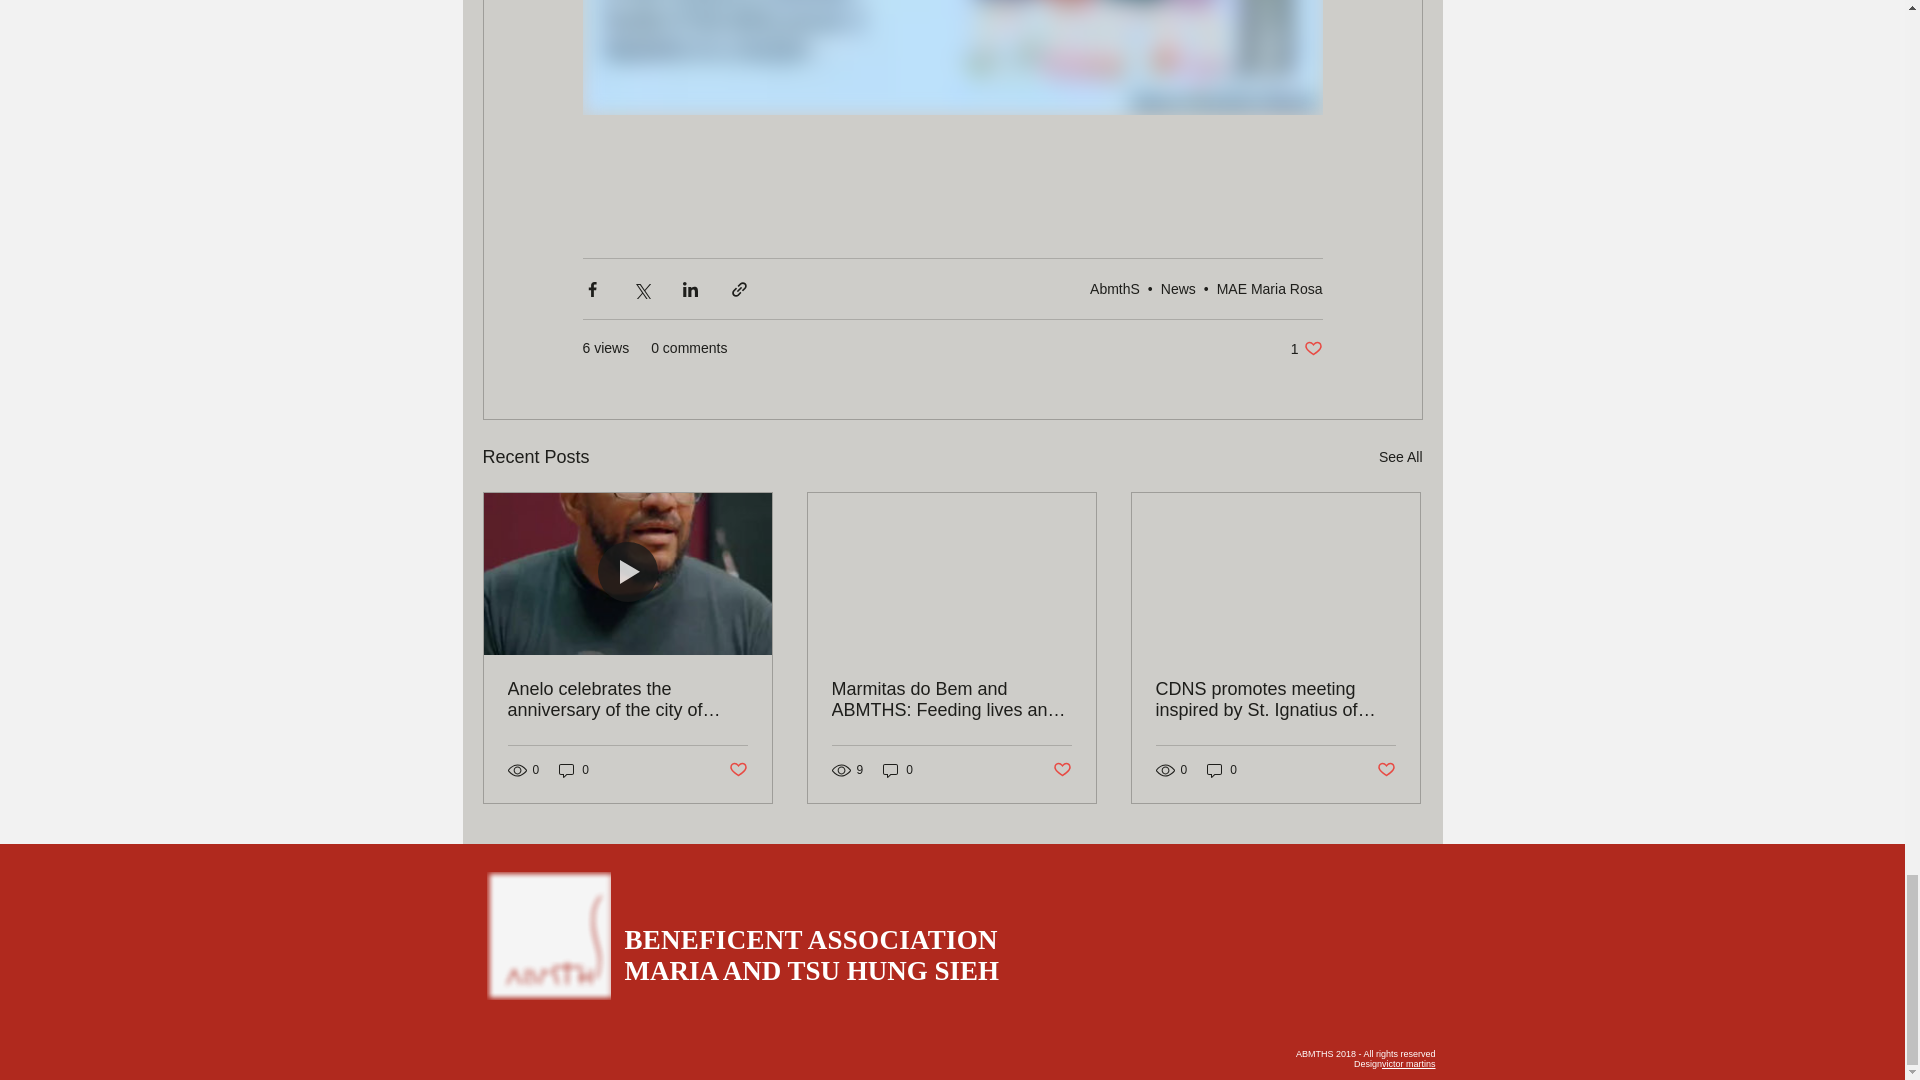  What do you see at coordinates (736, 770) in the screenshot?
I see `Post not marked as liked` at bounding box center [736, 770].